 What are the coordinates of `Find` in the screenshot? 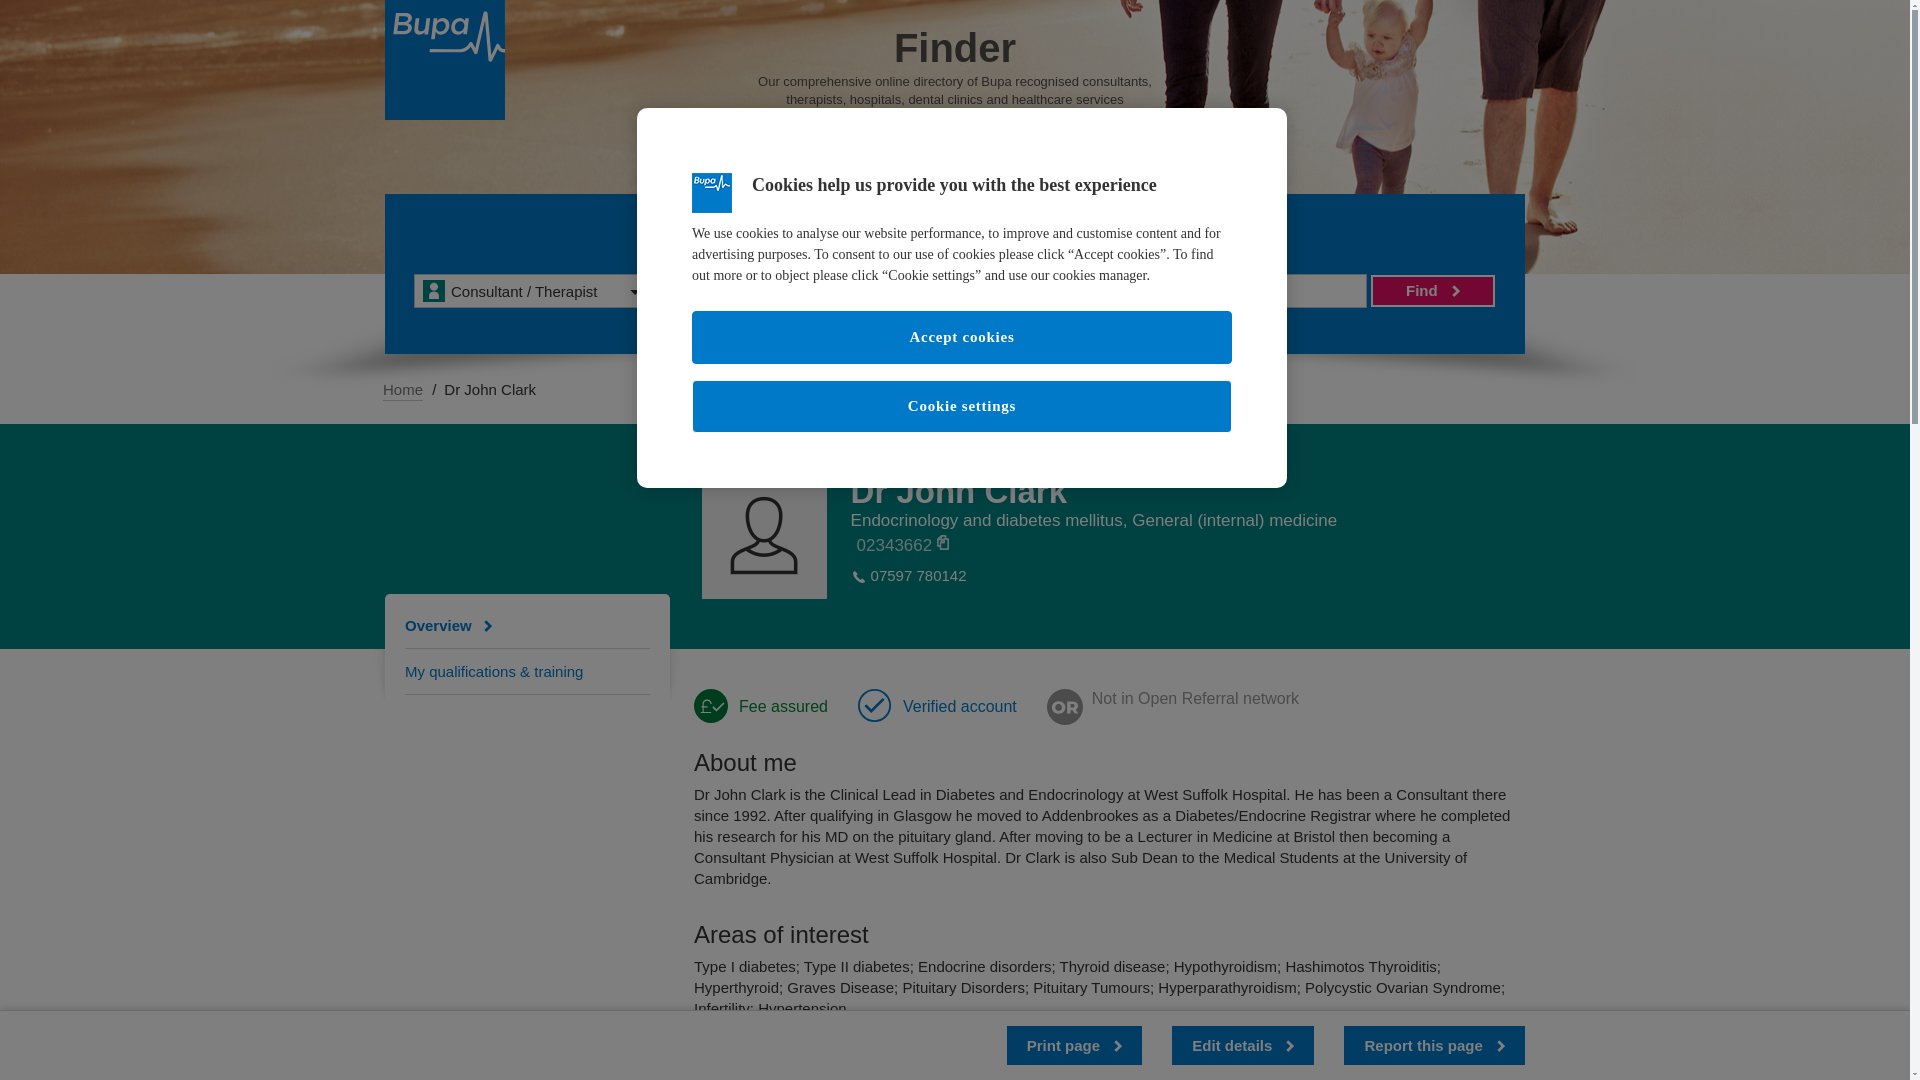 It's located at (1432, 290).